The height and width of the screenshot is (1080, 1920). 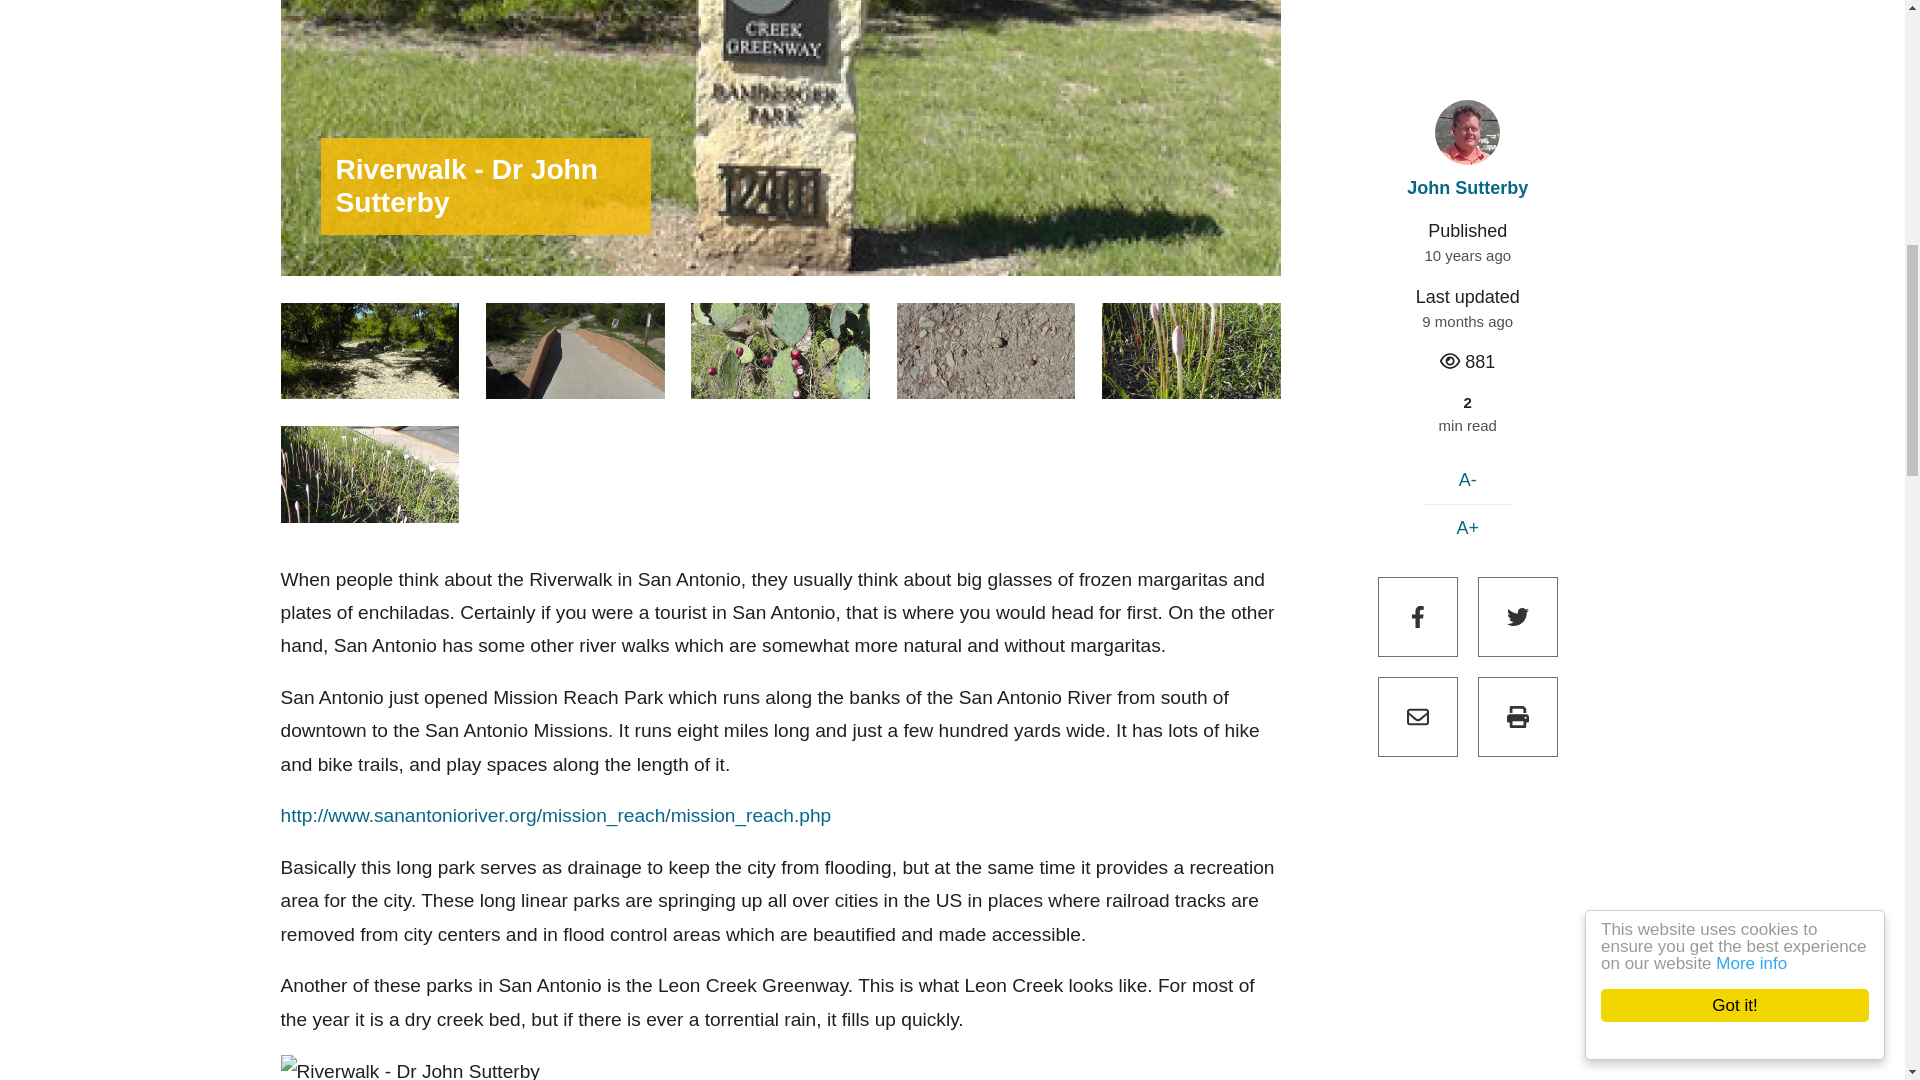 What do you see at coordinates (369, 351) in the screenshot?
I see `Riverwalk - Dr John Sutterby` at bounding box center [369, 351].